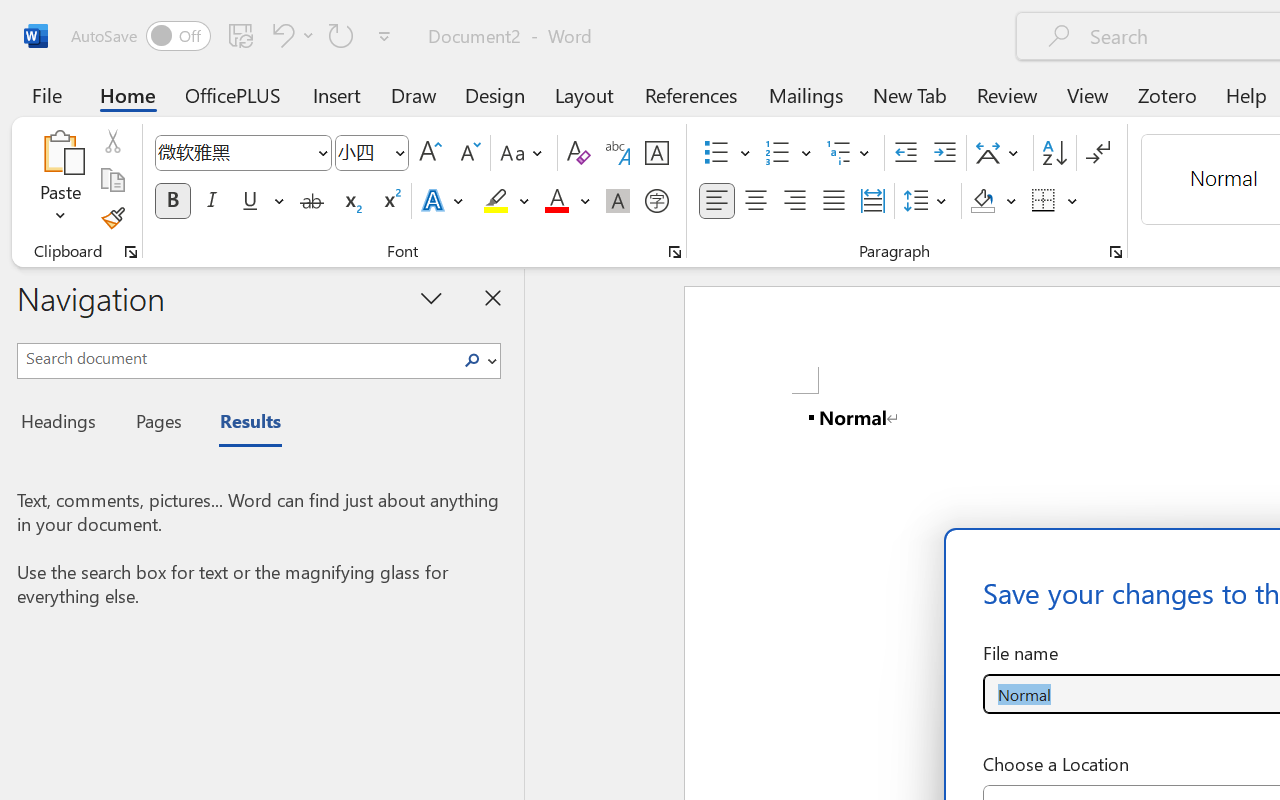 The image size is (1280, 800). Describe the element at coordinates (675, 252) in the screenshot. I see `Font...` at that location.